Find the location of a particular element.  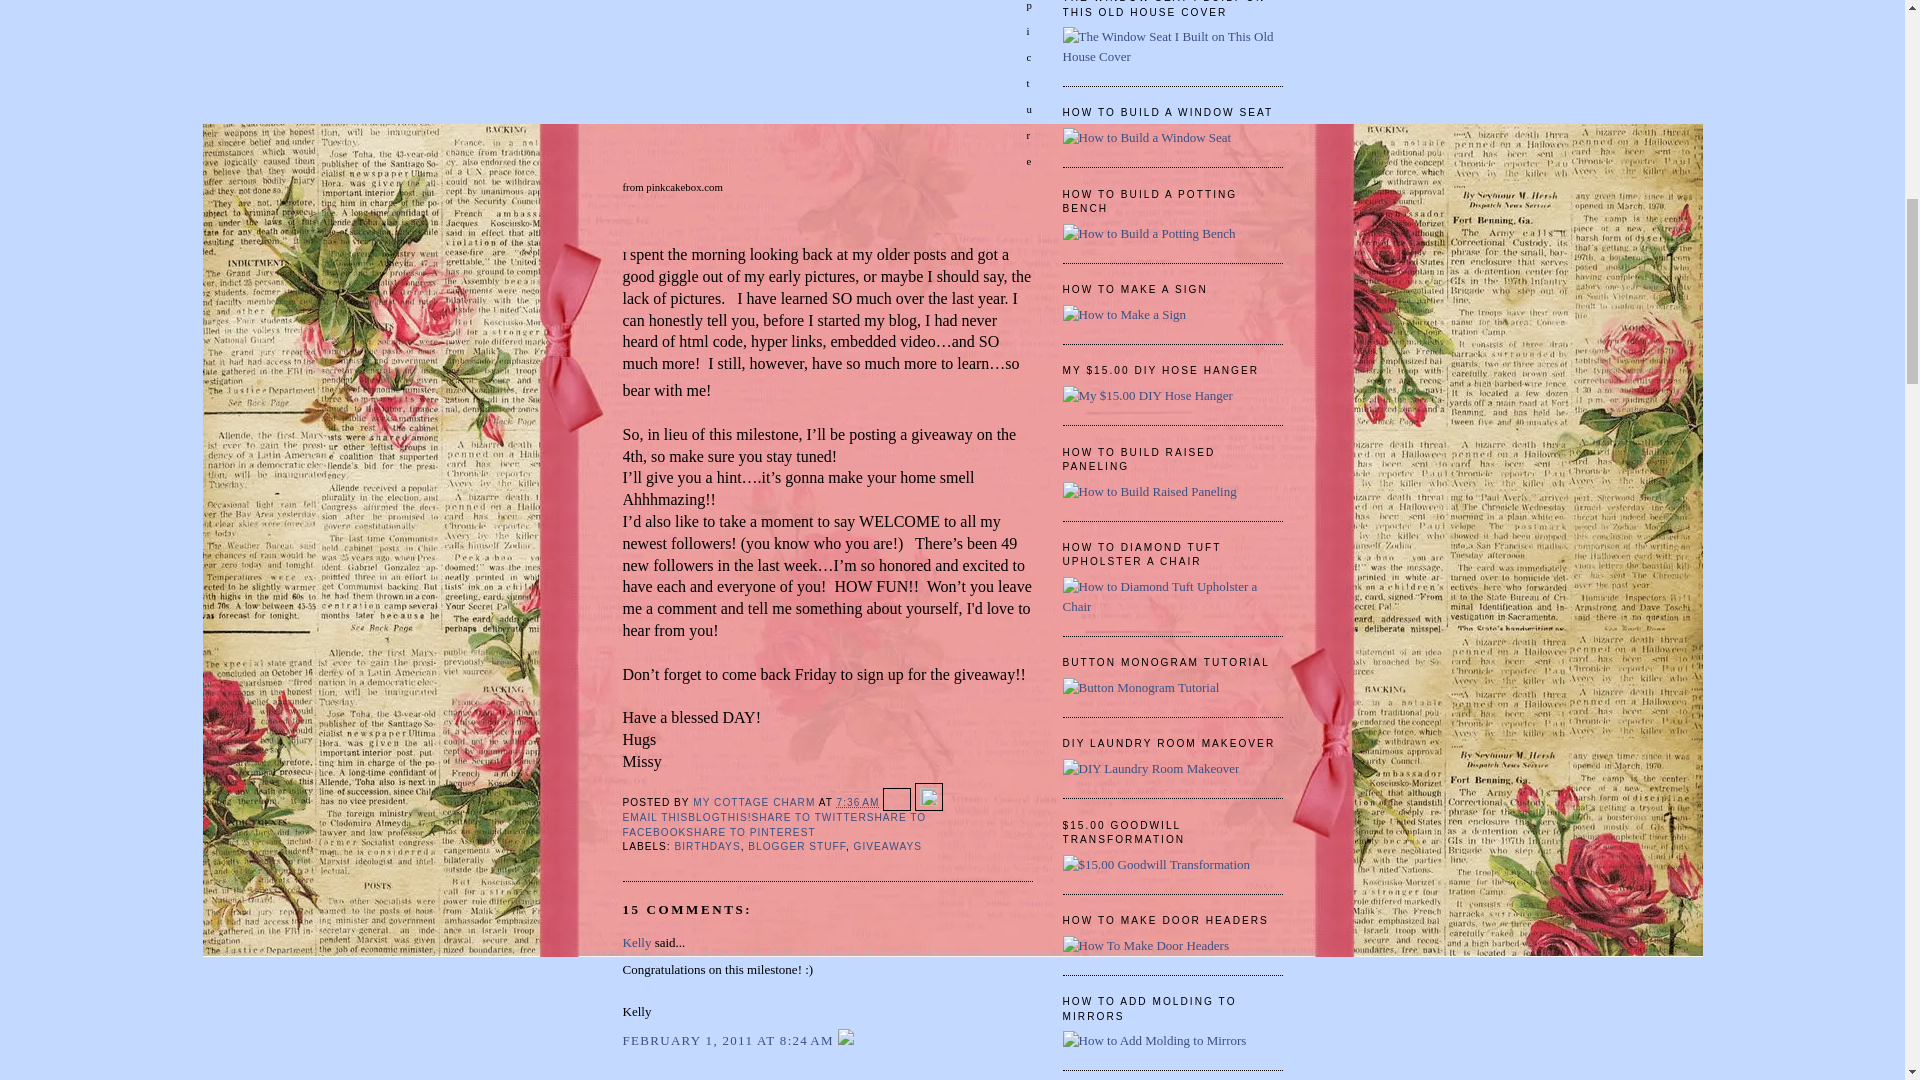

Delete Comment is located at coordinates (846, 1040).